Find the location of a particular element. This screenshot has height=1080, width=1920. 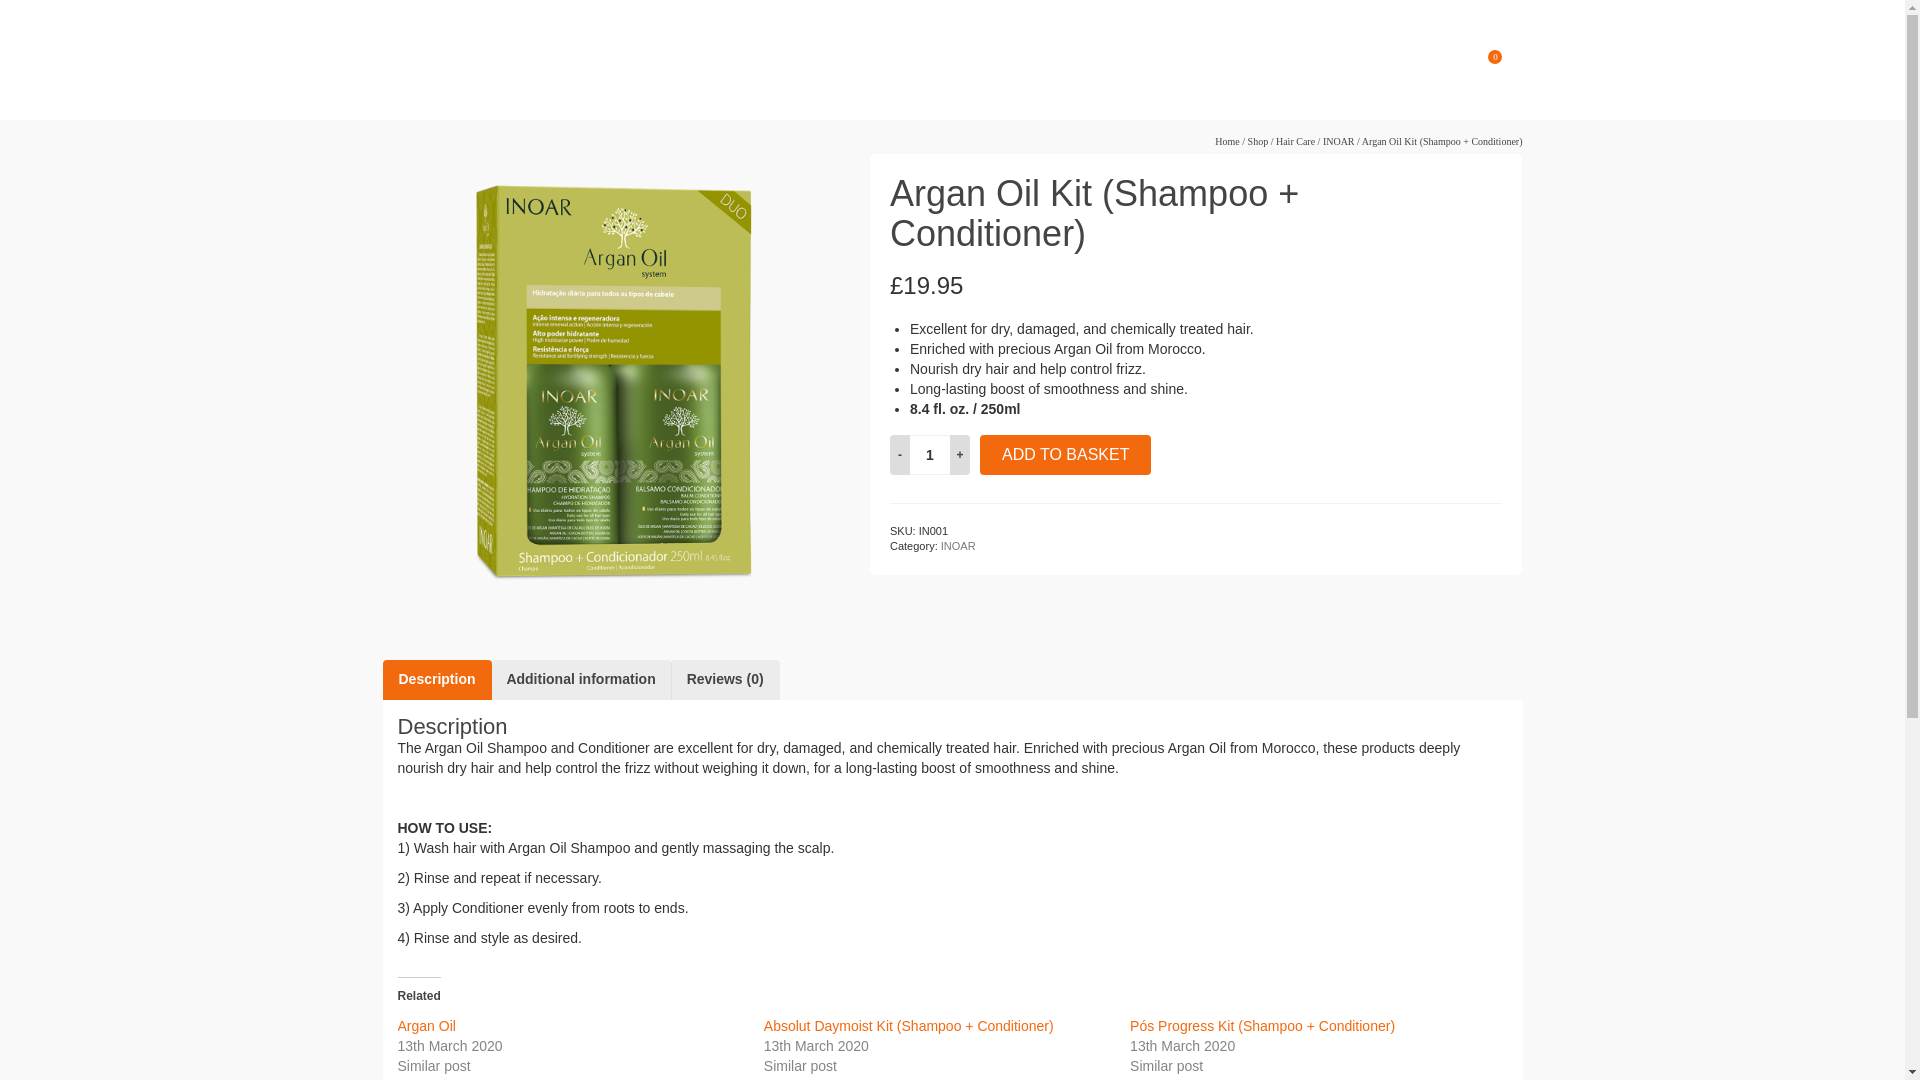

ADD TO BASKET is located at coordinates (1064, 455).